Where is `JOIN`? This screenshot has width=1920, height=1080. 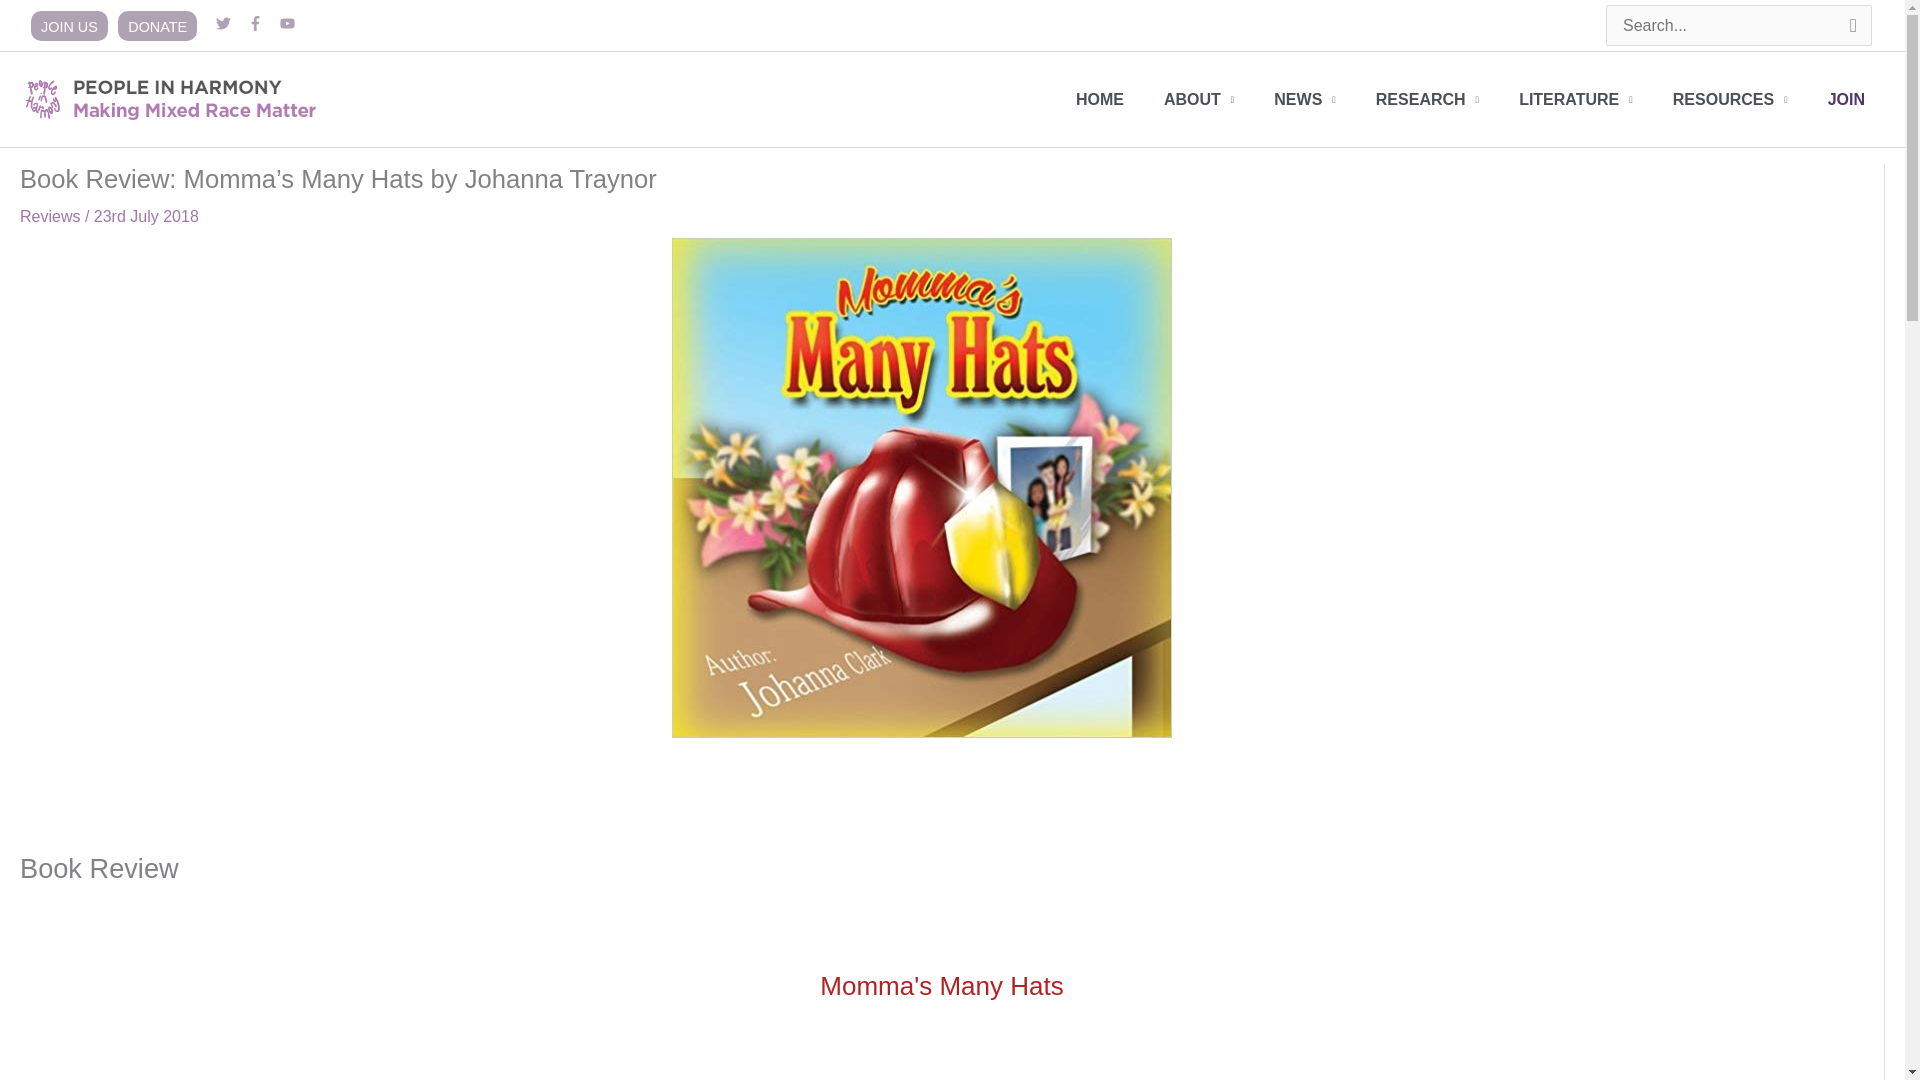
JOIN is located at coordinates (1846, 99).